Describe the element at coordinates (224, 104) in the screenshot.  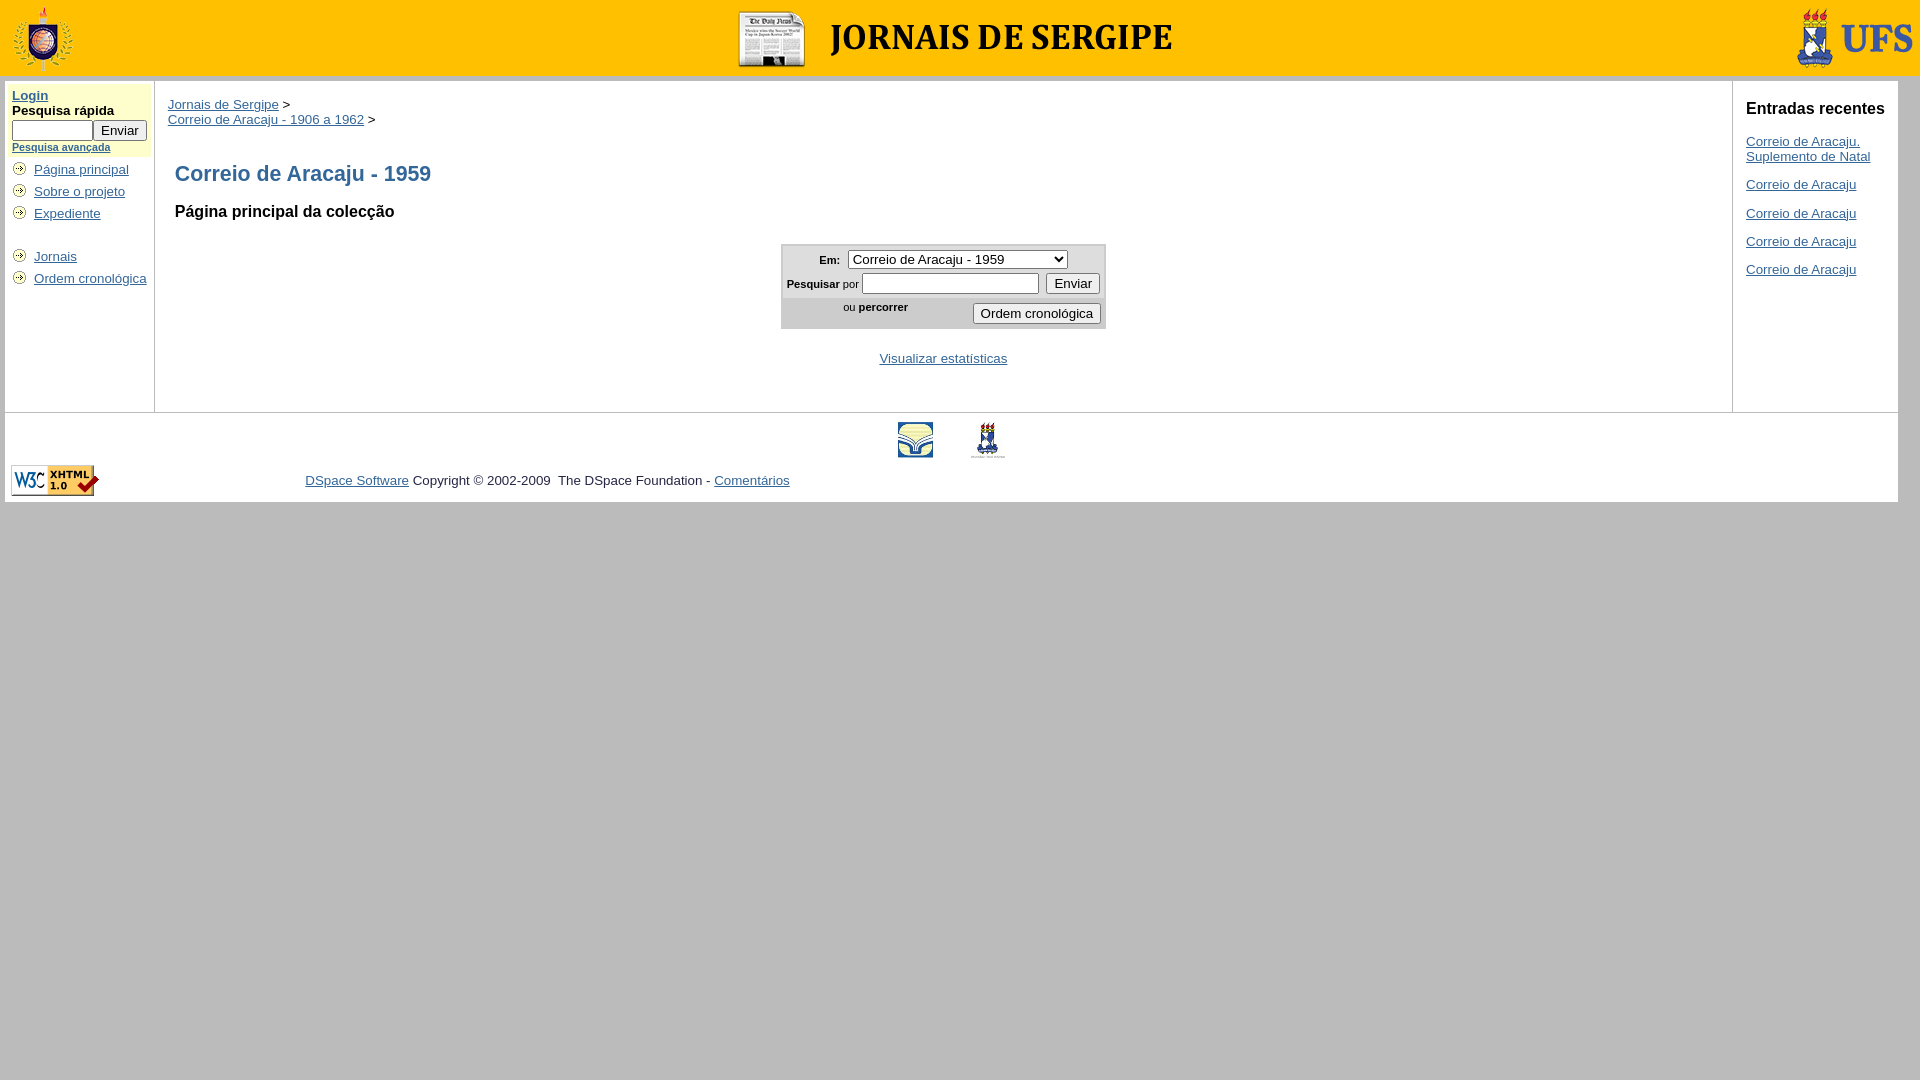
I see `Jornais de Sergipe` at that location.